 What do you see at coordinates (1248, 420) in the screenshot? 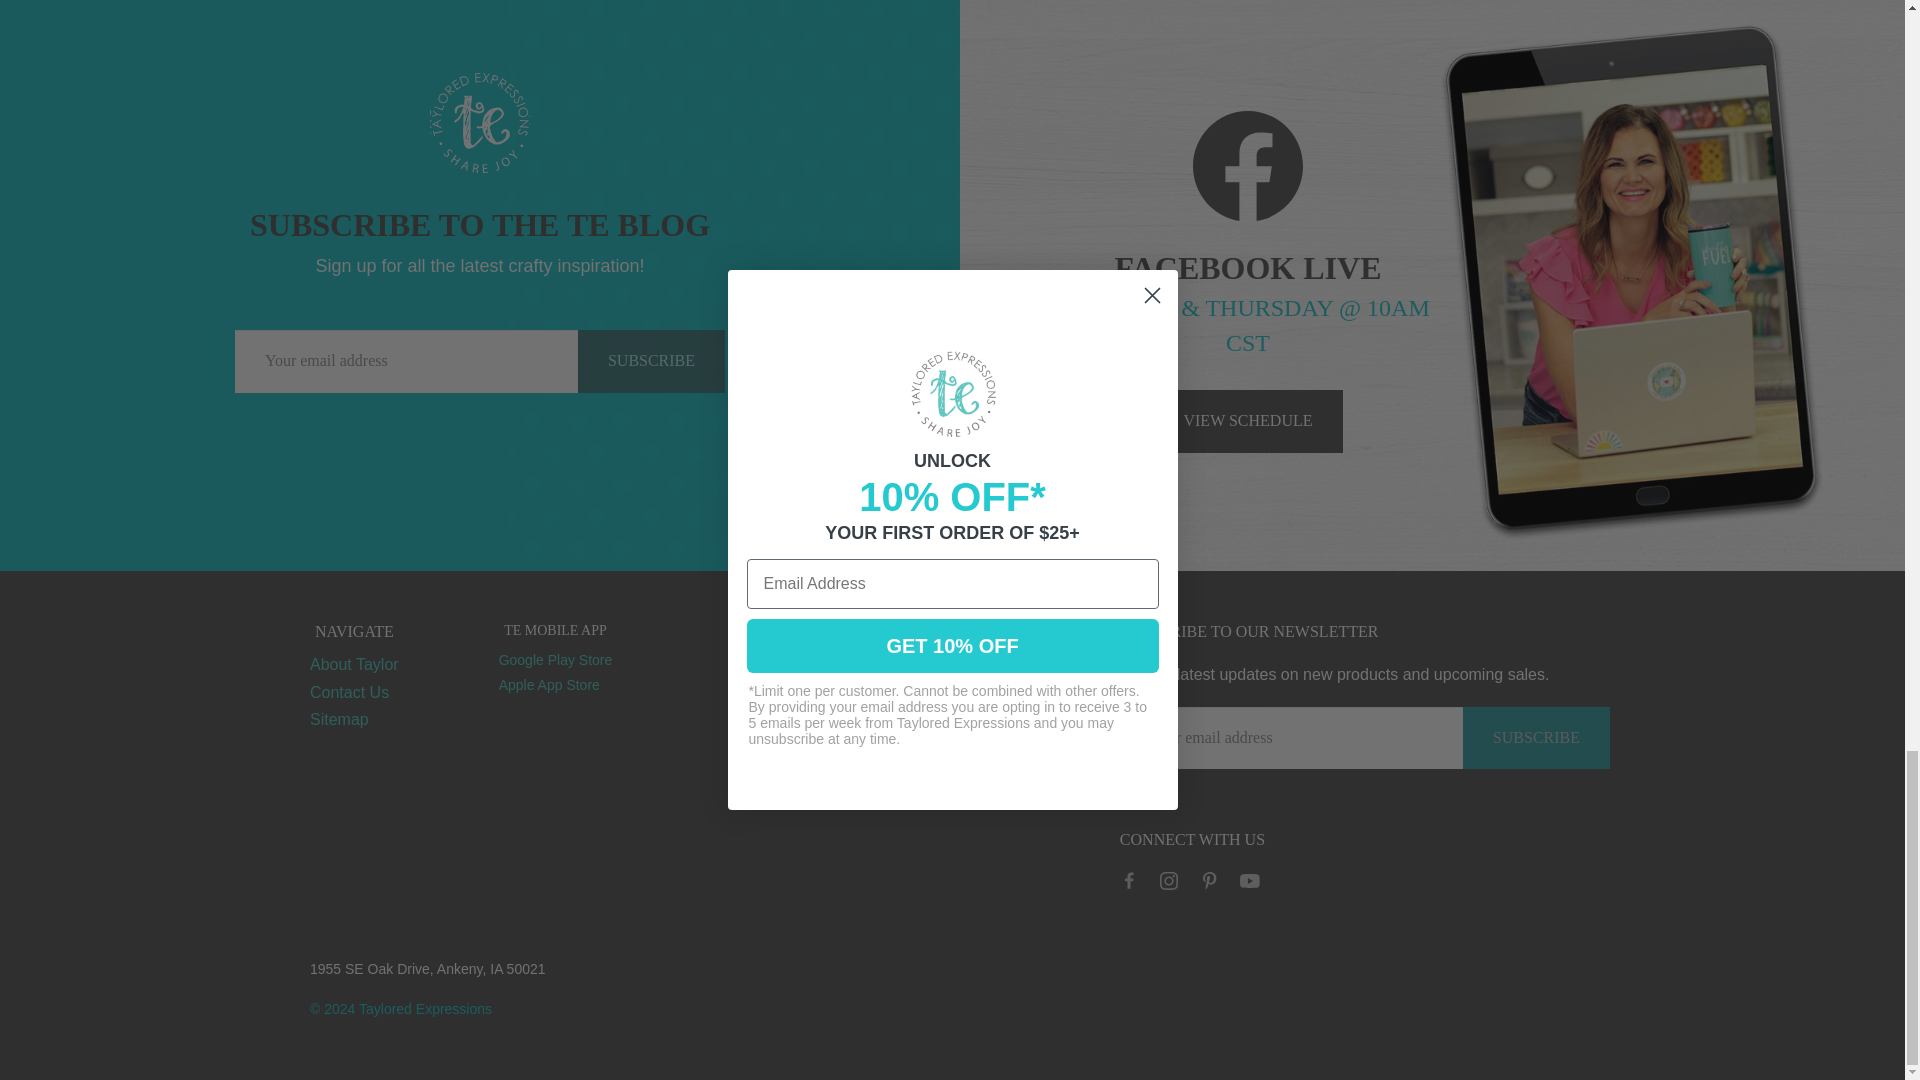
I see `VIEW SCHEDULE` at bounding box center [1248, 420].